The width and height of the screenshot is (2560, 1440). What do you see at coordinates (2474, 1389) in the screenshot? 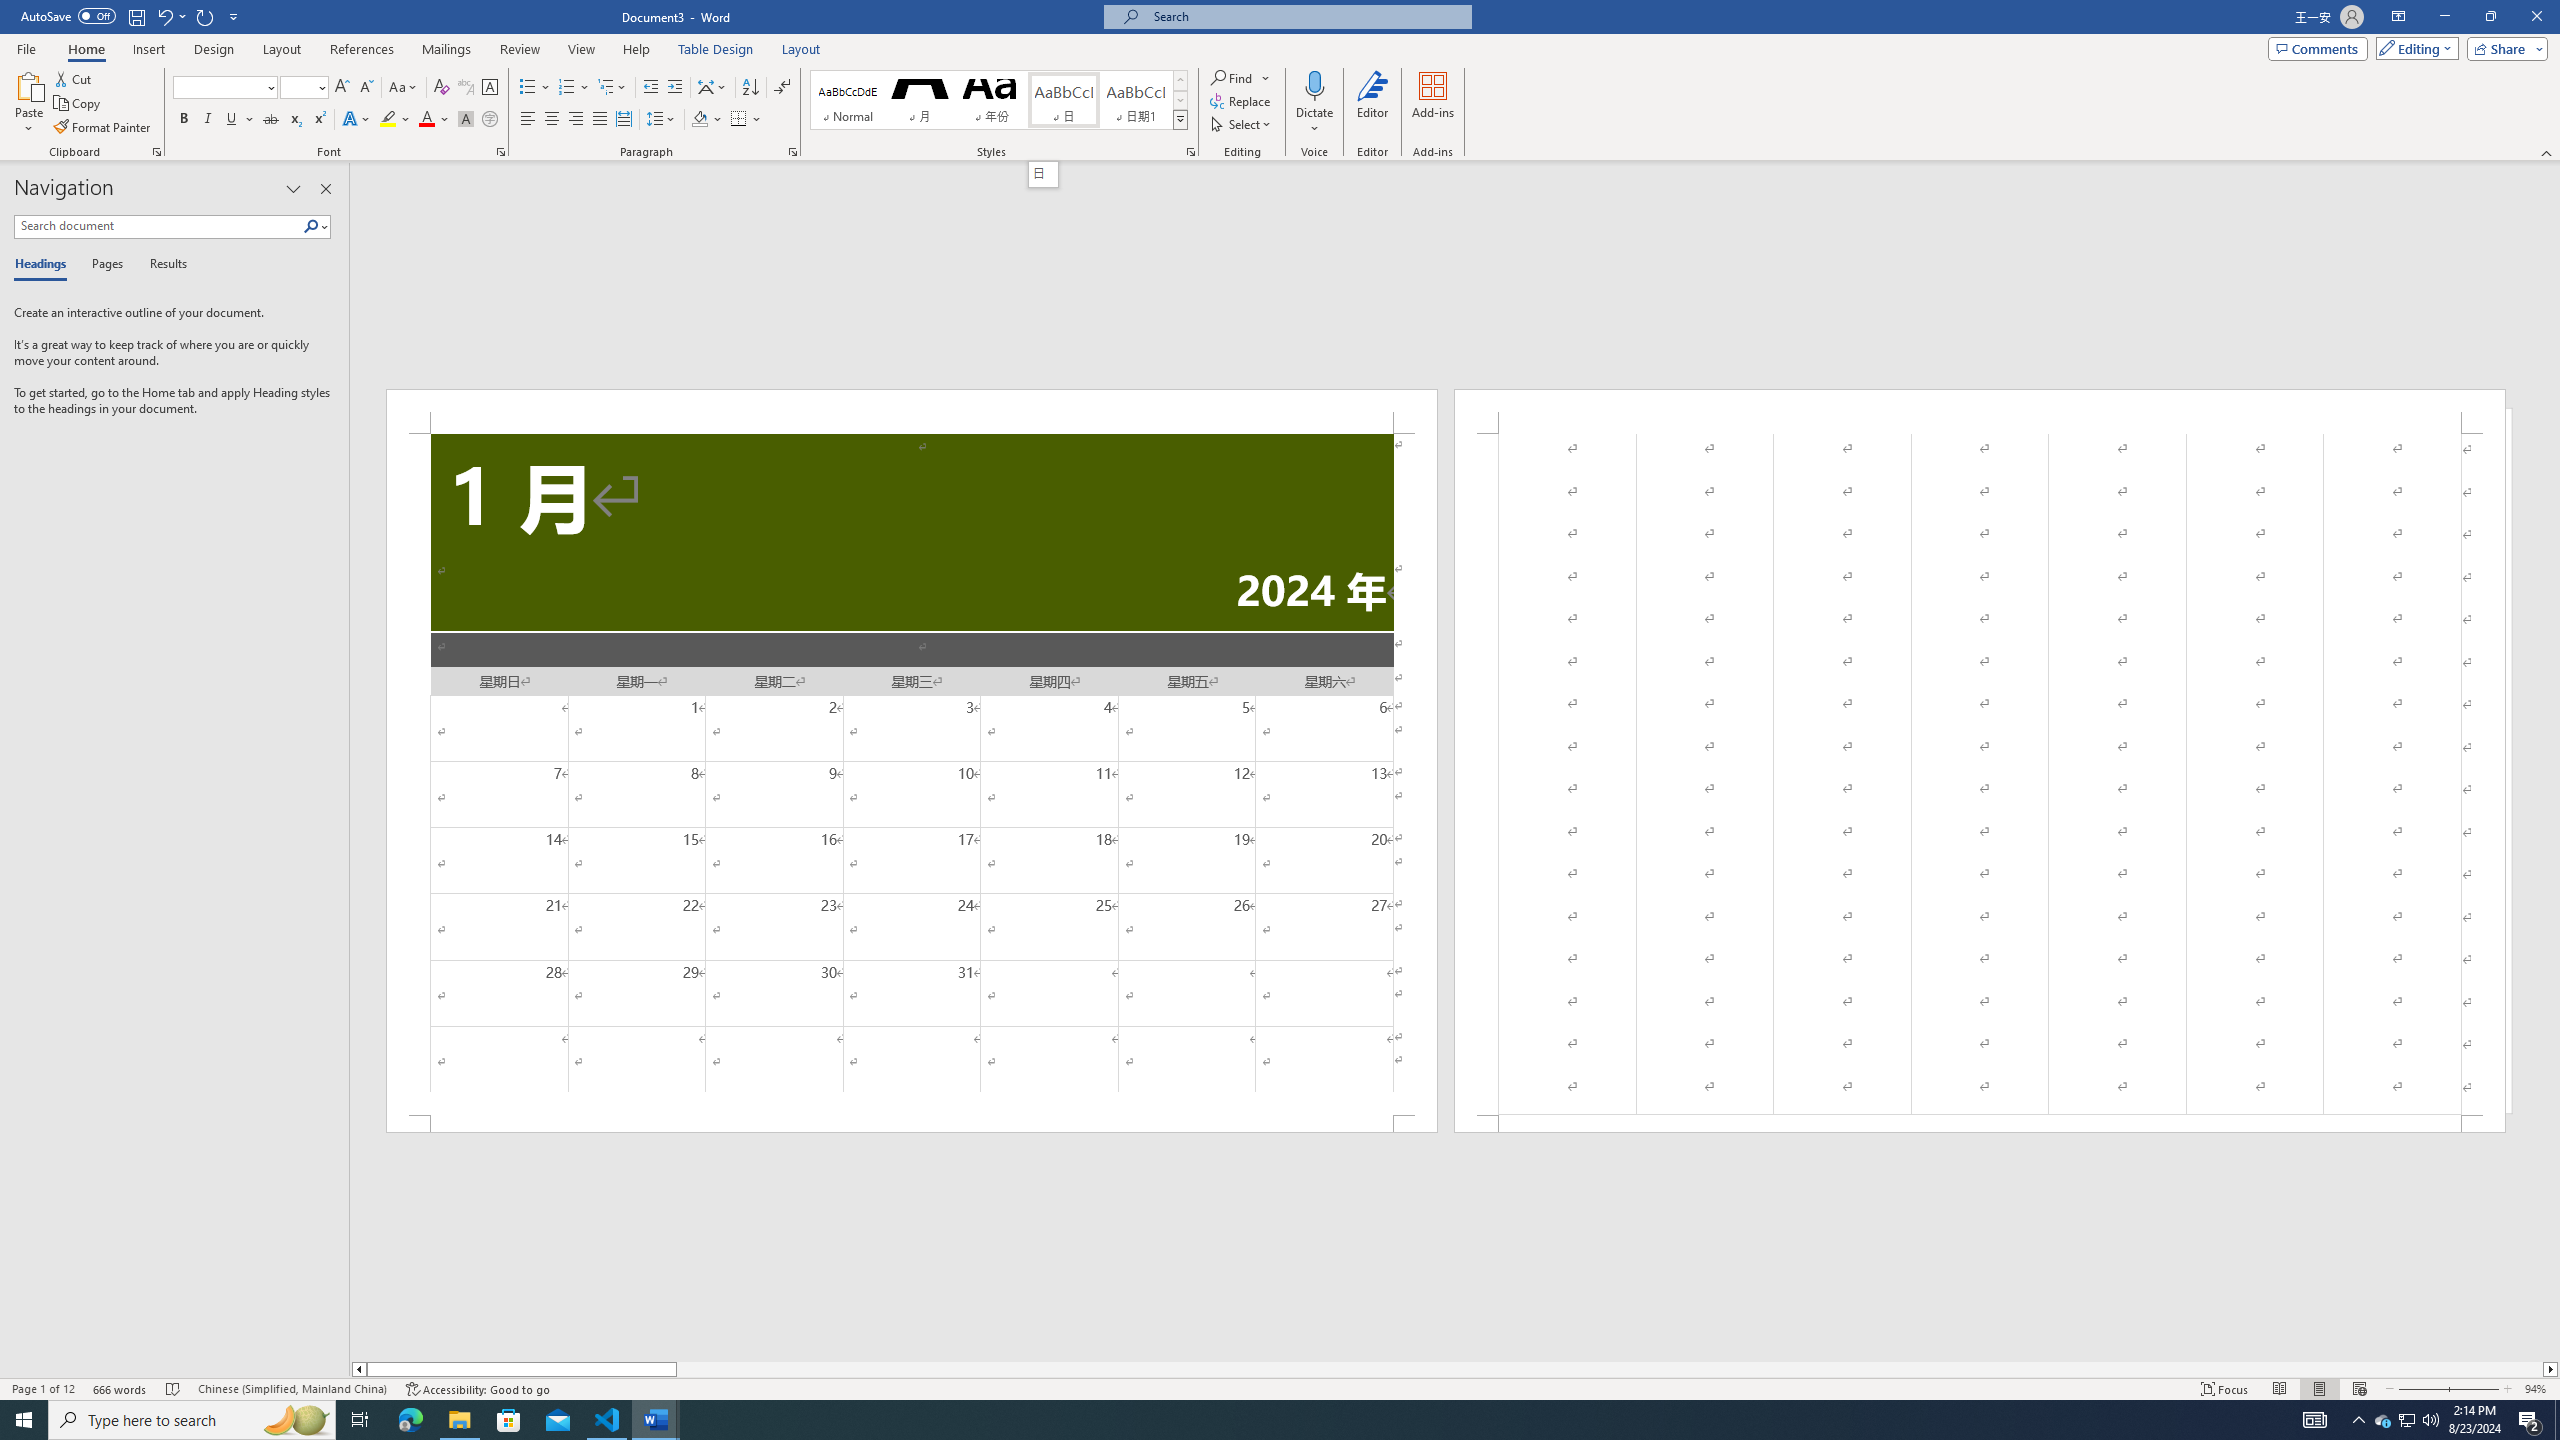
I see `Zoom In` at bounding box center [2474, 1389].